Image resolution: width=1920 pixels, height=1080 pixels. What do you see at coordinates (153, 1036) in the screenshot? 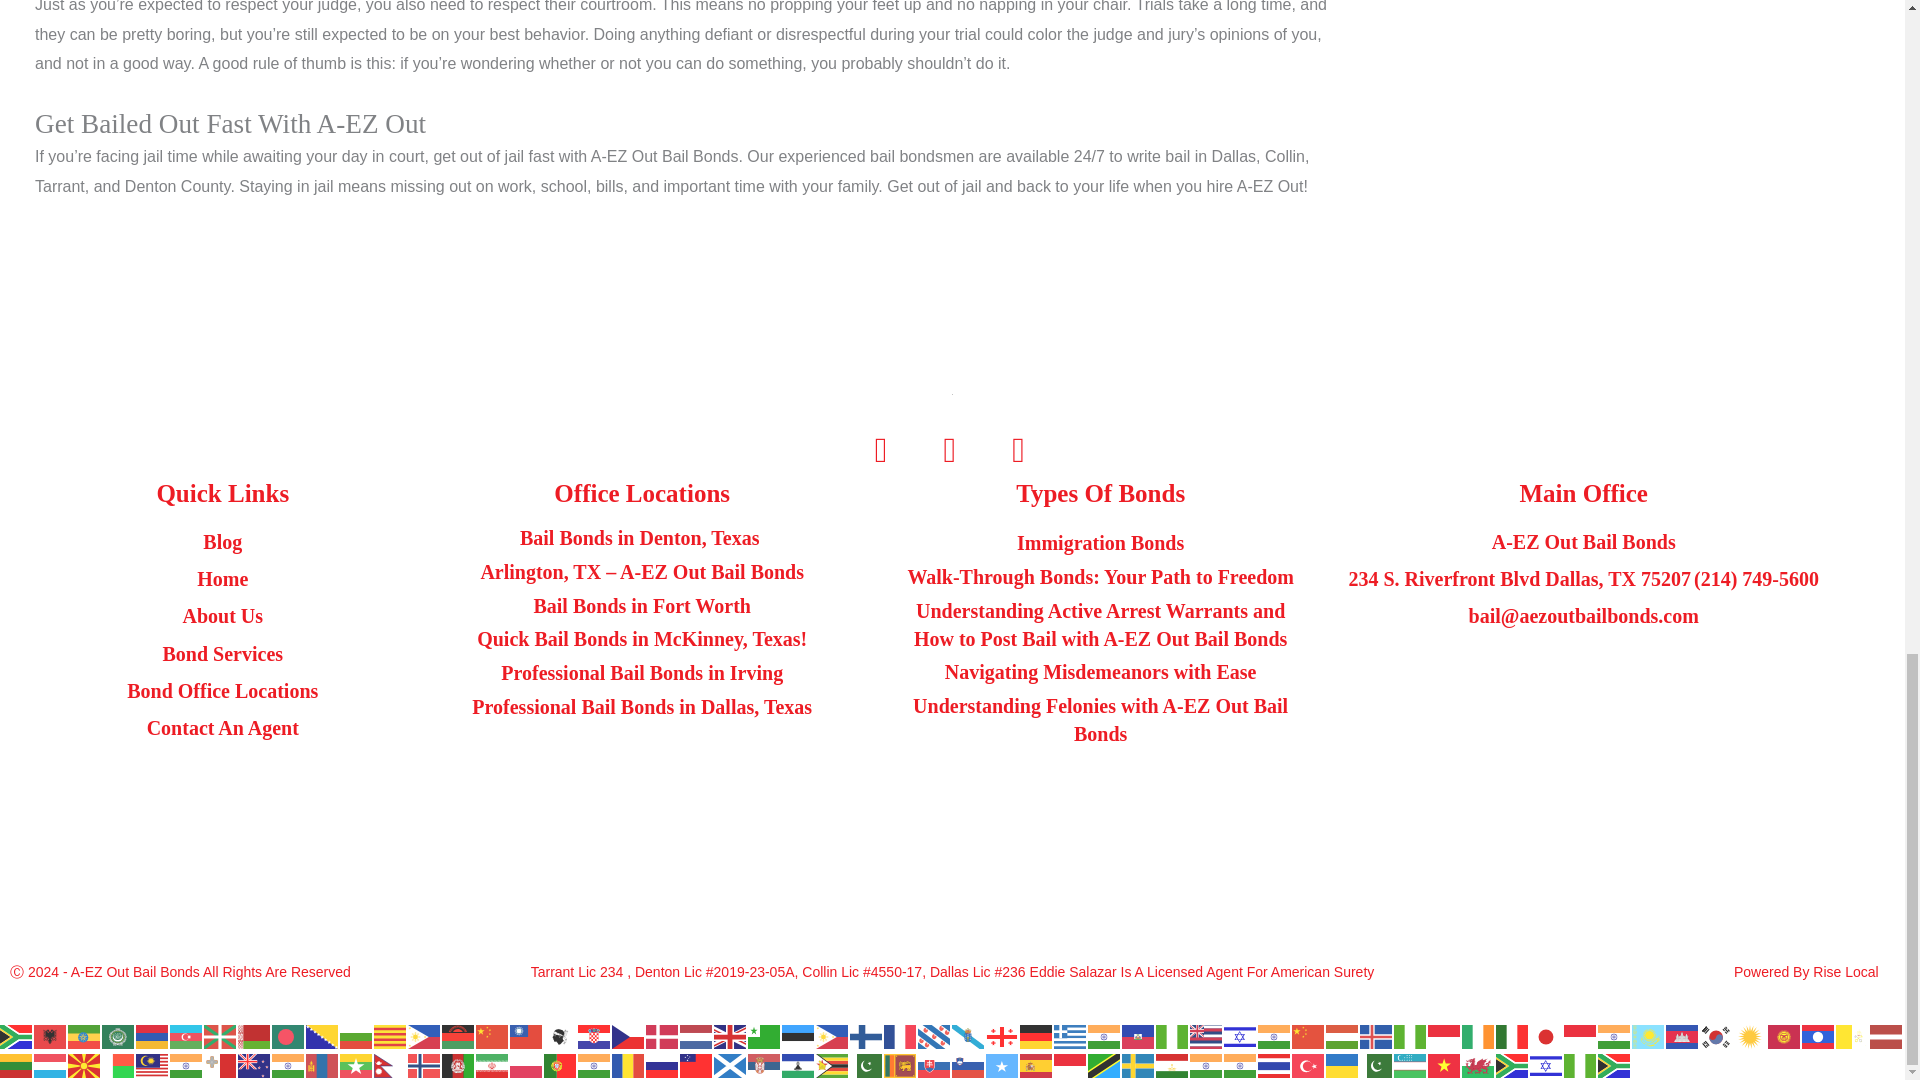
I see `Armenian` at bounding box center [153, 1036].